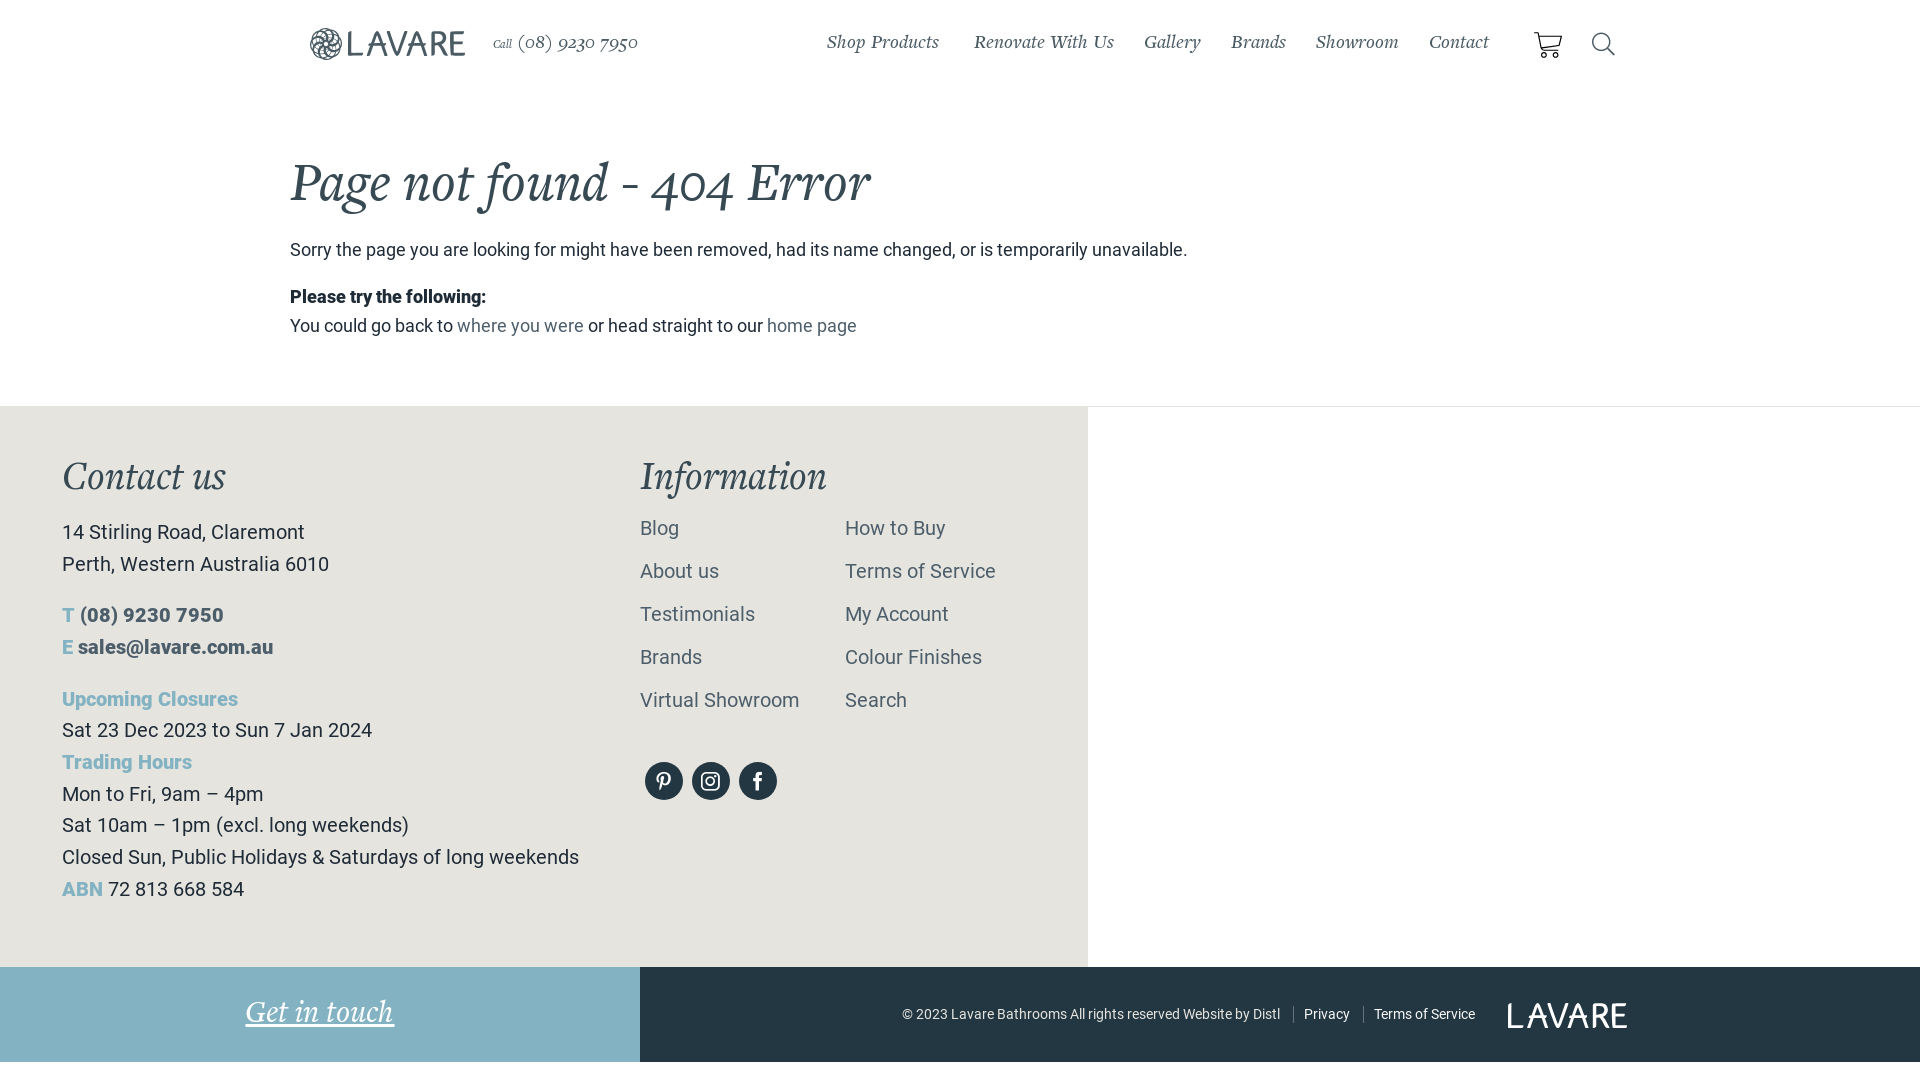 Image resolution: width=1920 pixels, height=1080 pixels. What do you see at coordinates (720, 700) in the screenshot?
I see `Virtual Showroom` at bounding box center [720, 700].